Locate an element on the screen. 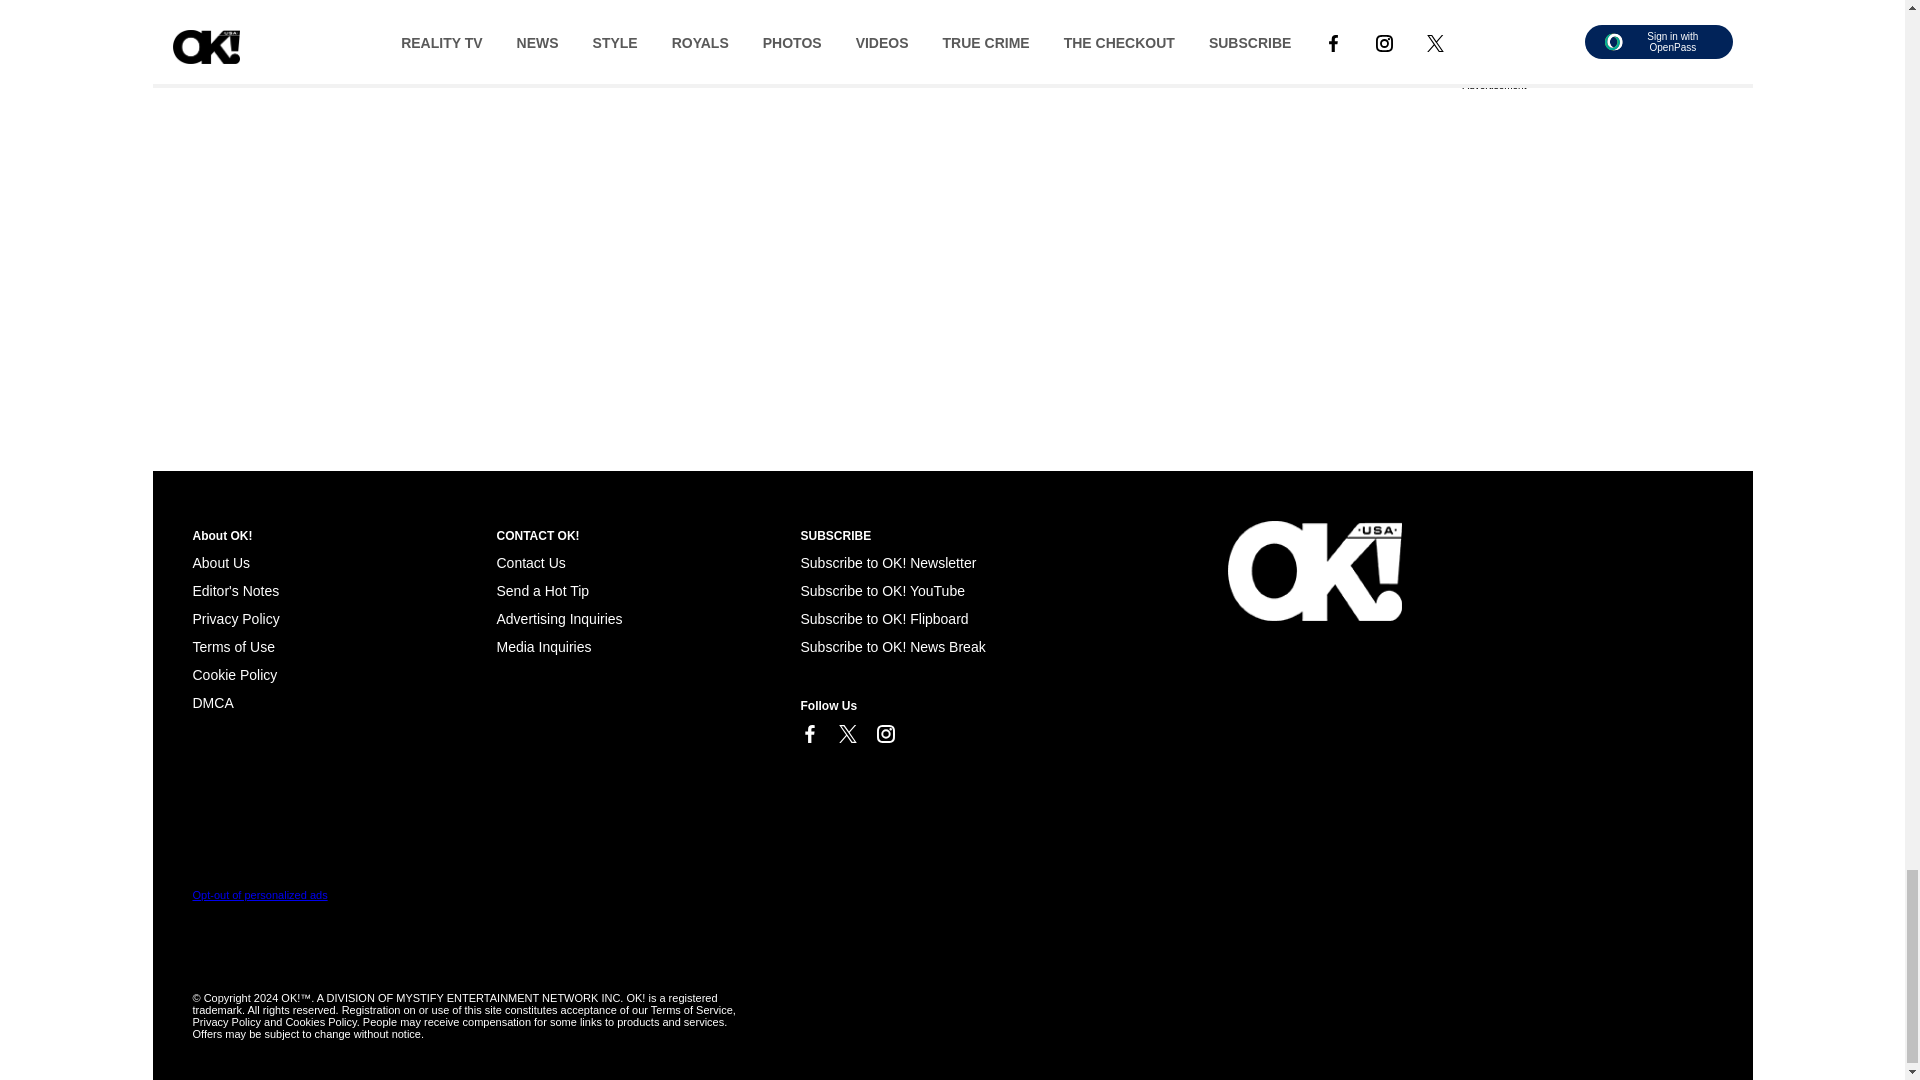 The image size is (1920, 1080). Send a Hot Tip is located at coordinates (542, 591).